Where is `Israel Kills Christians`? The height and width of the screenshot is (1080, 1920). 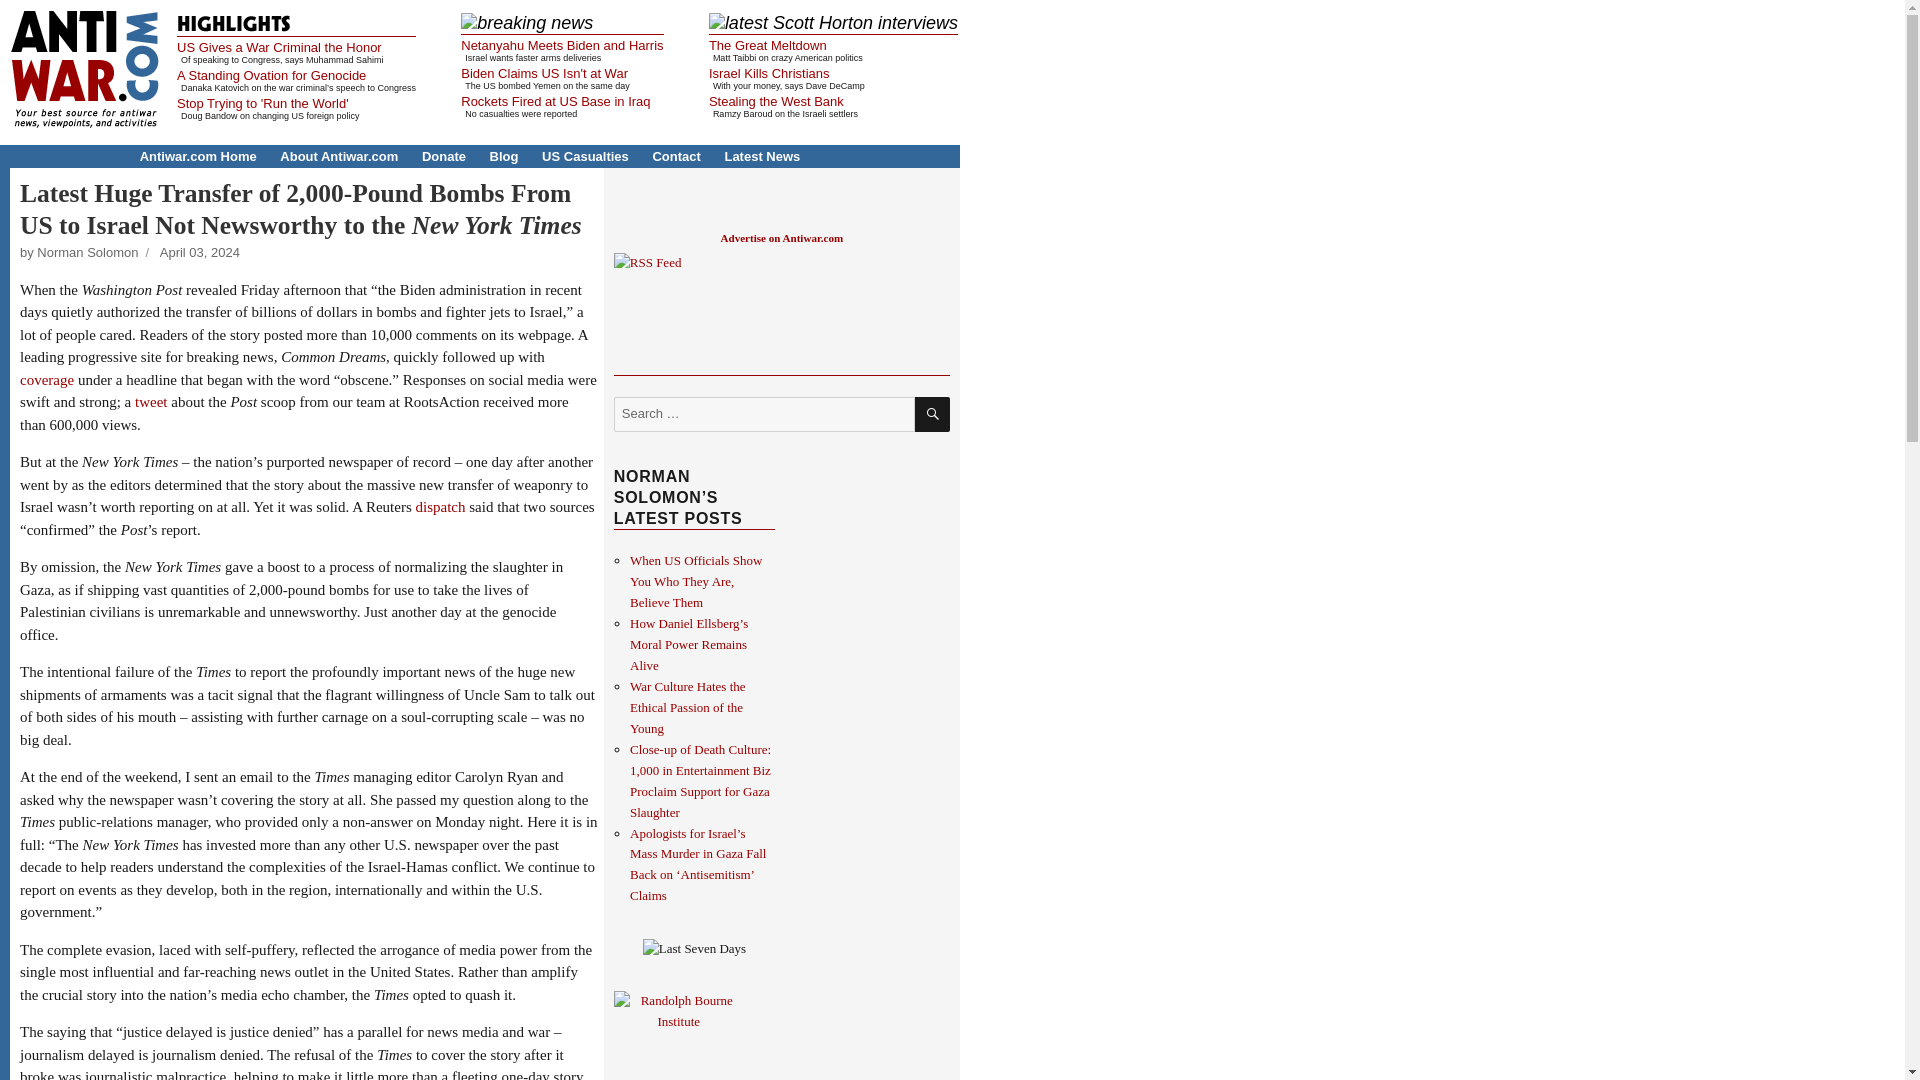 Israel Kills Christians is located at coordinates (768, 73).